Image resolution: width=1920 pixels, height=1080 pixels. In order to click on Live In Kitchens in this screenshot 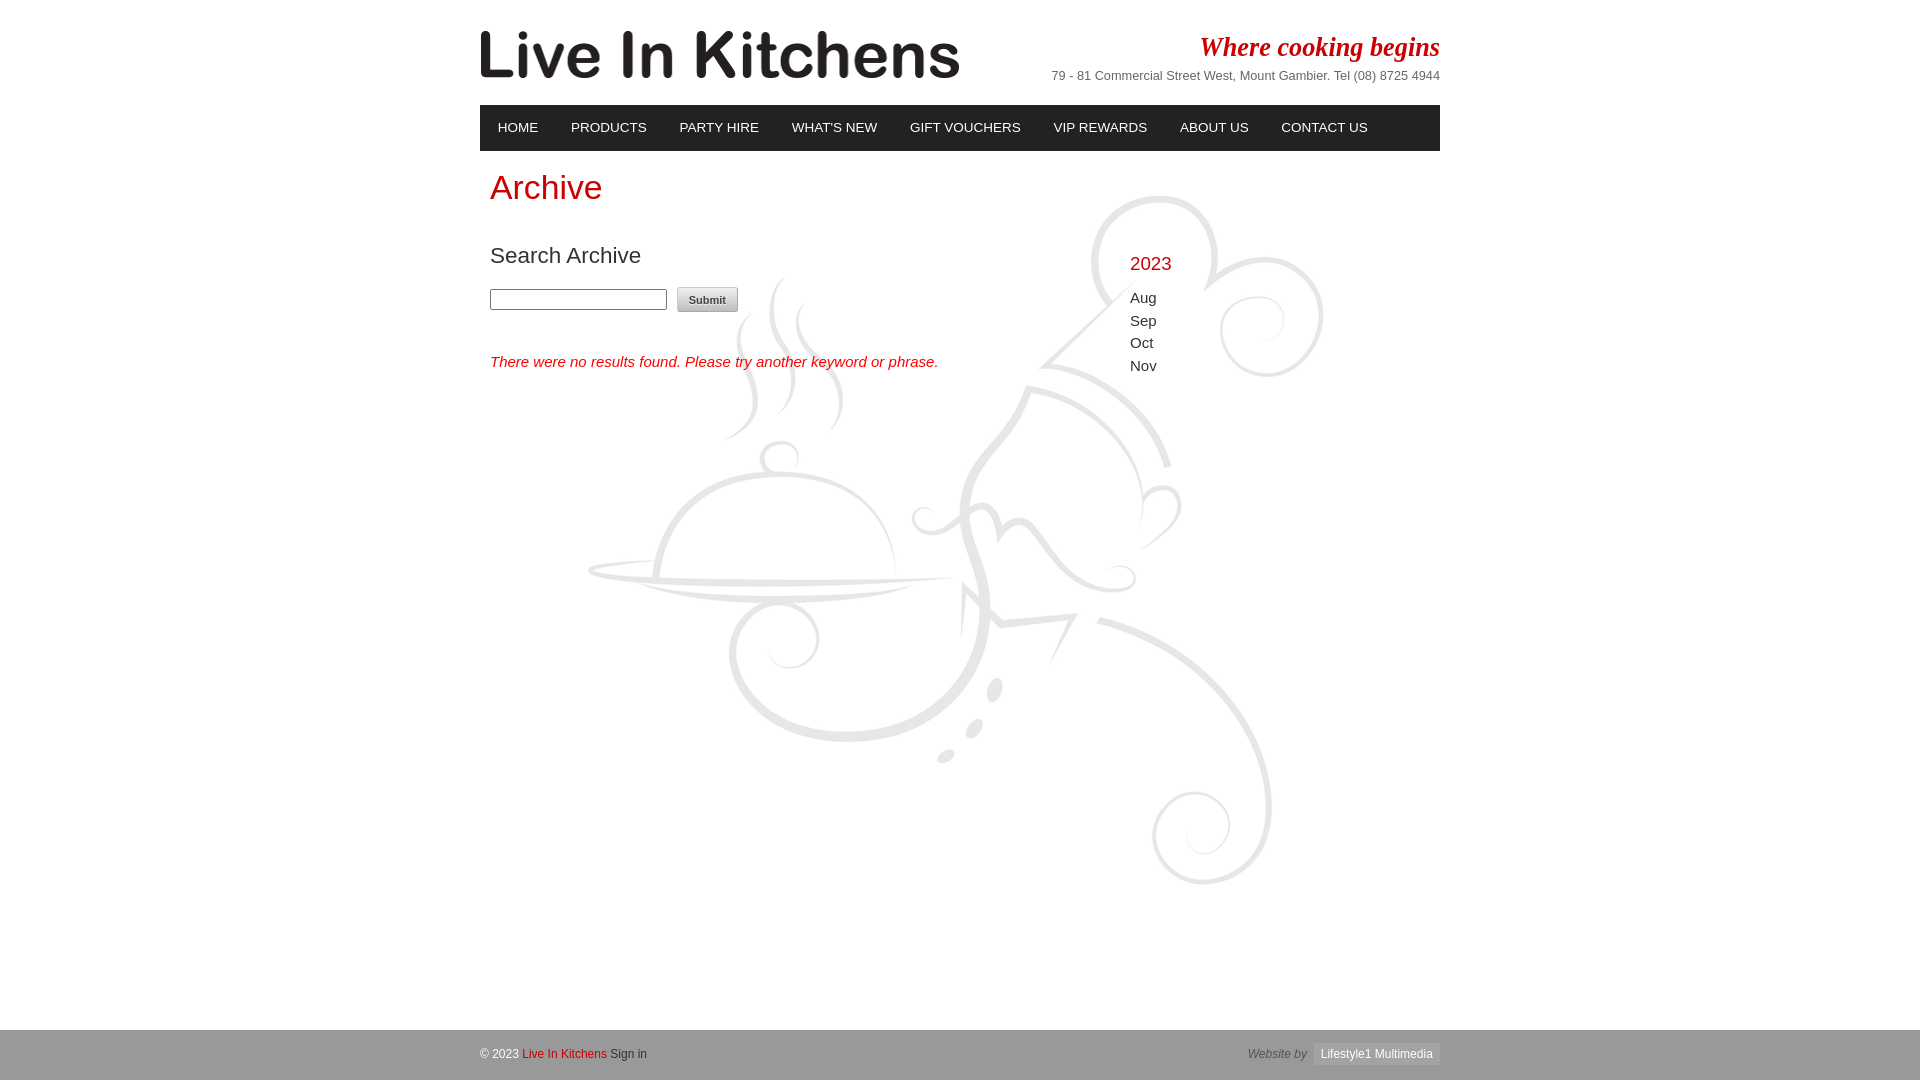, I will do `click(564, 1054)`.